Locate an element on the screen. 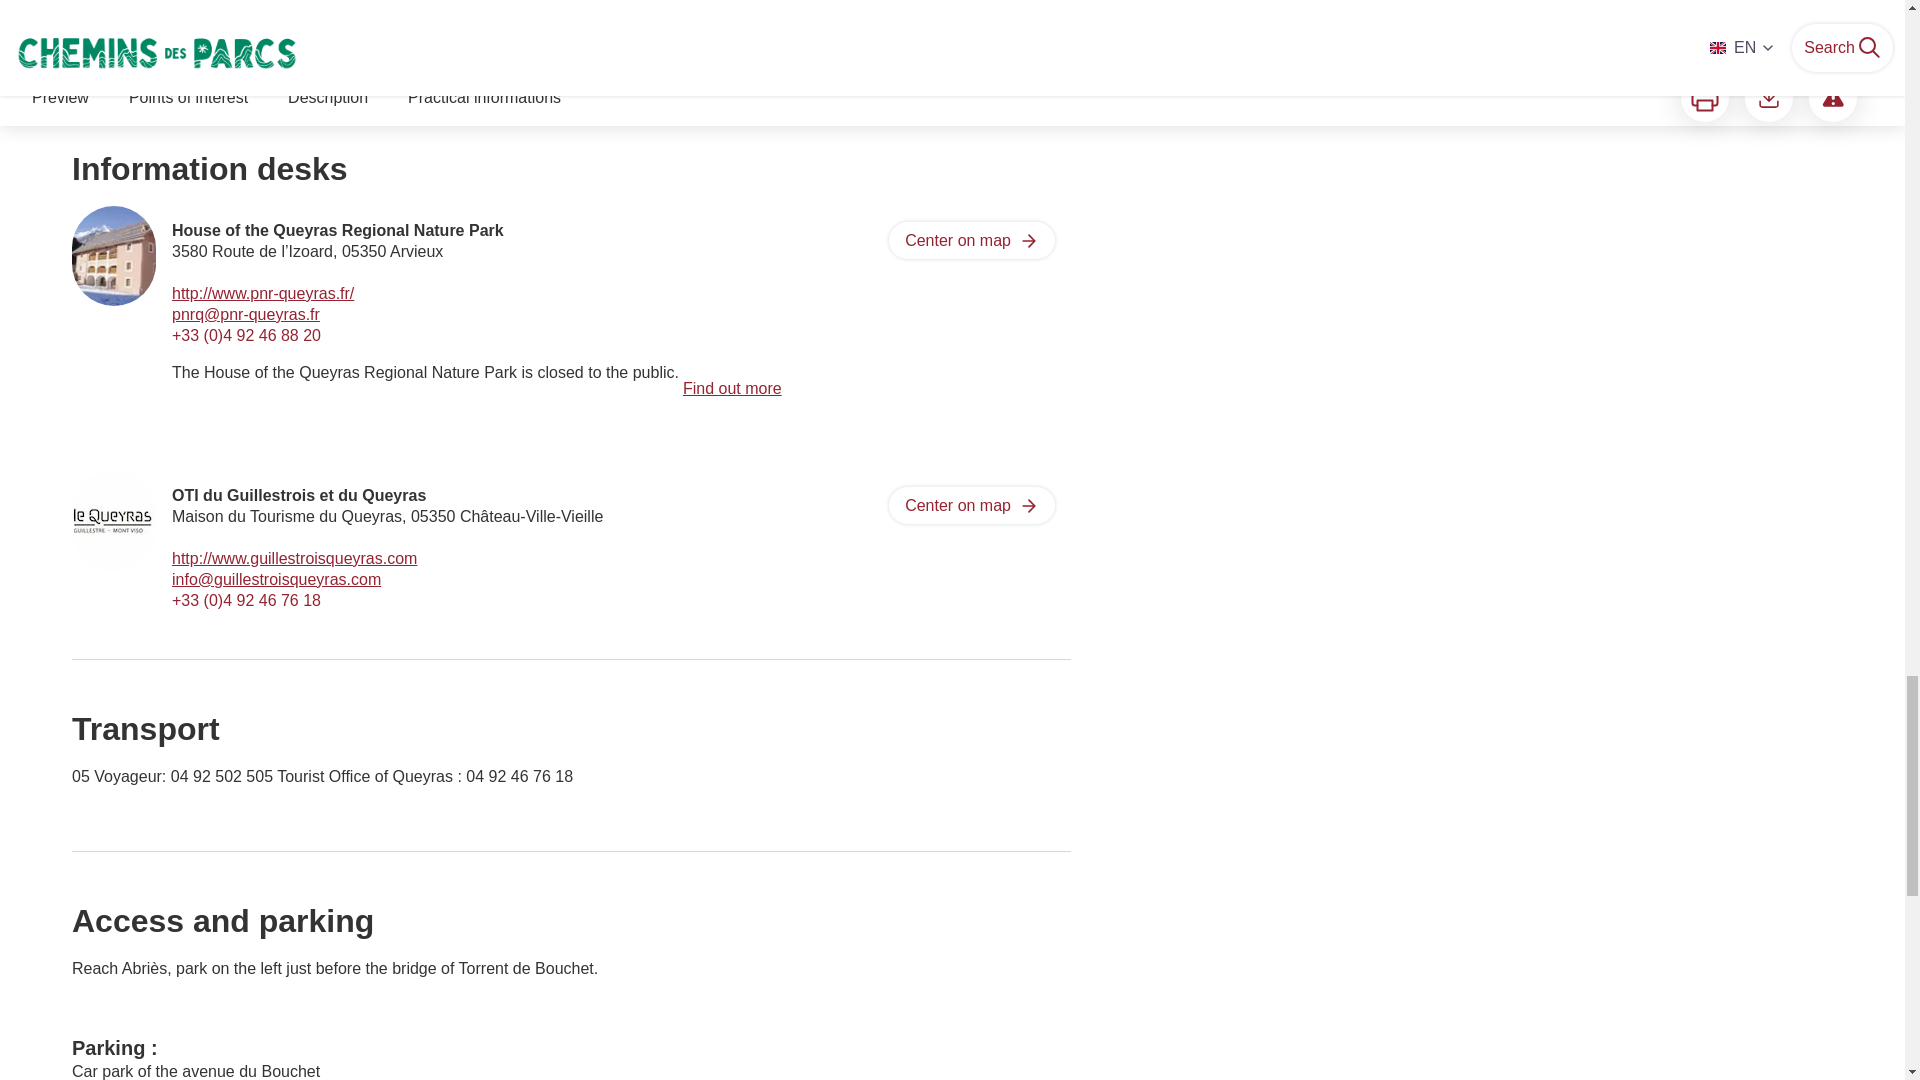 This screenshot has height=1080, width=1920. Center on map is located at coordinates (971, 505).